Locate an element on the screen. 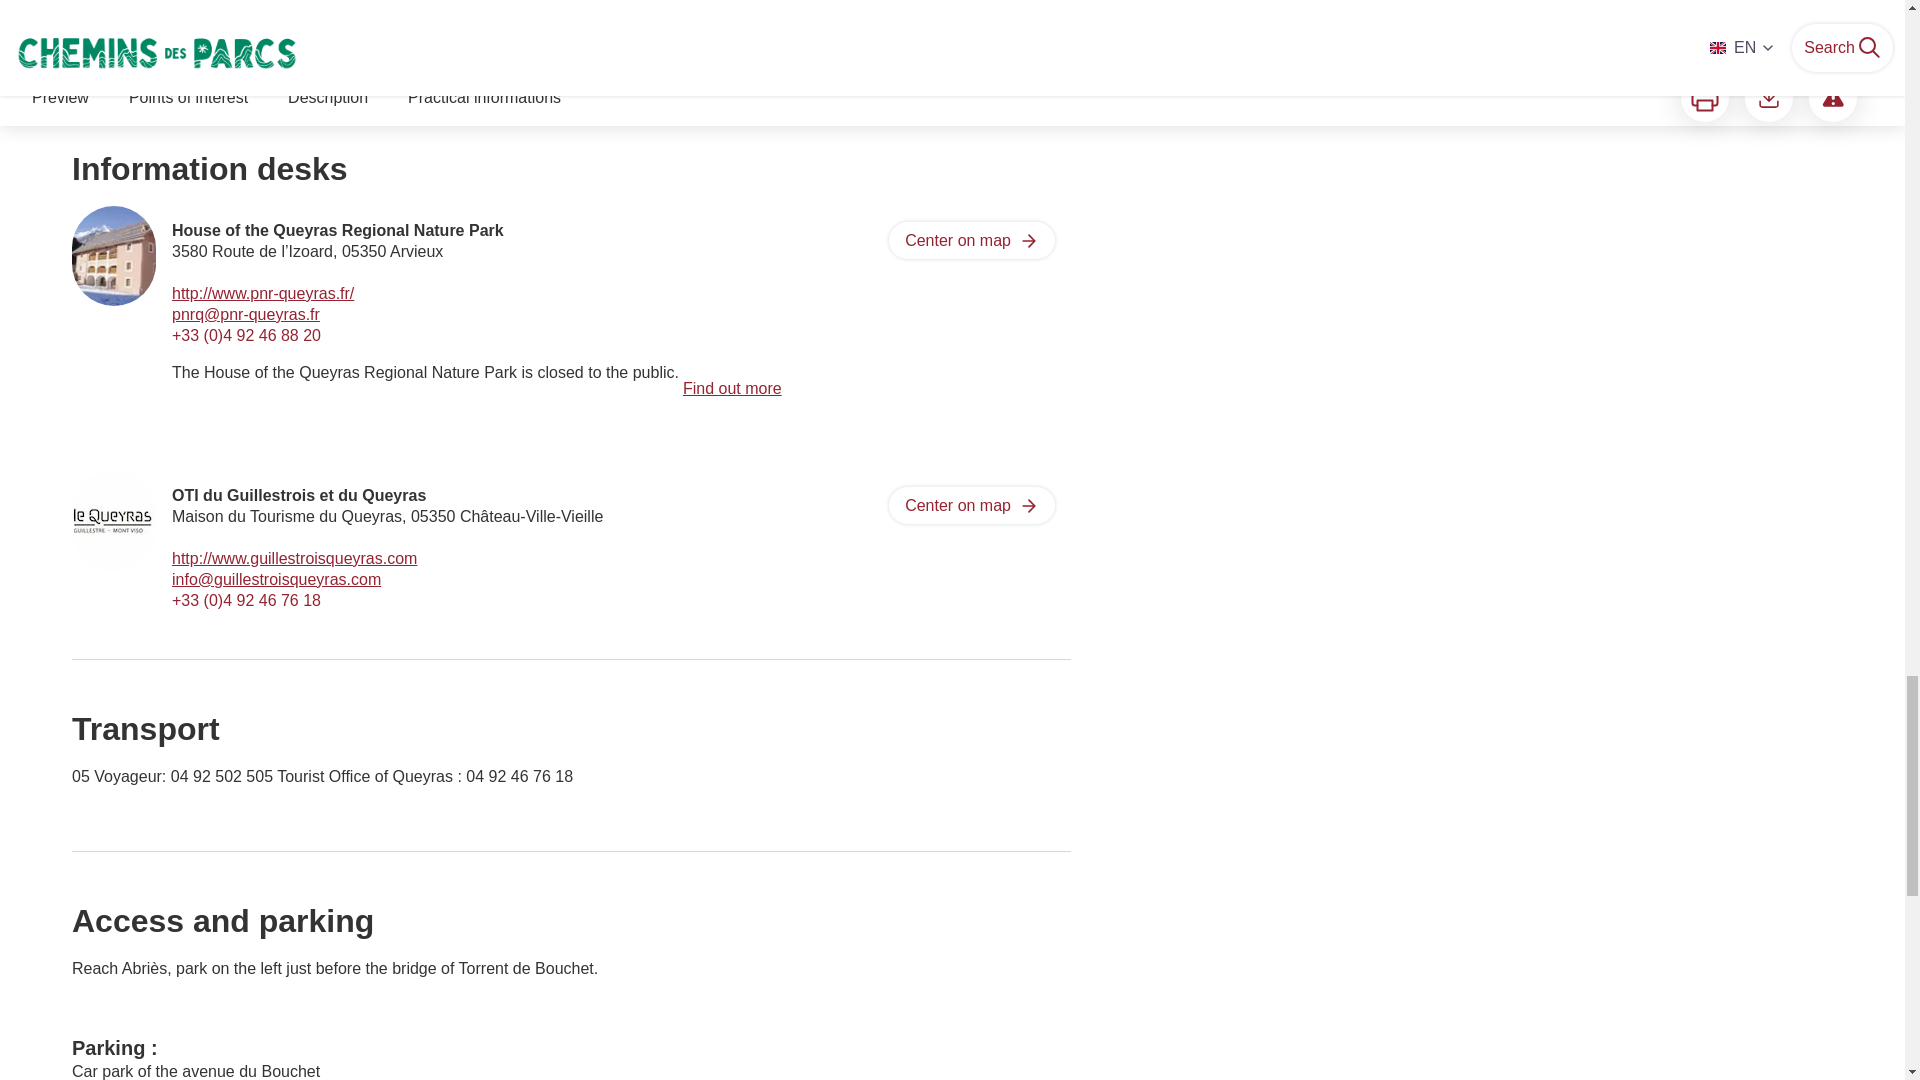 This screenshot has height=1080, width=1920. Center on map is located at coordinates (971, 505).